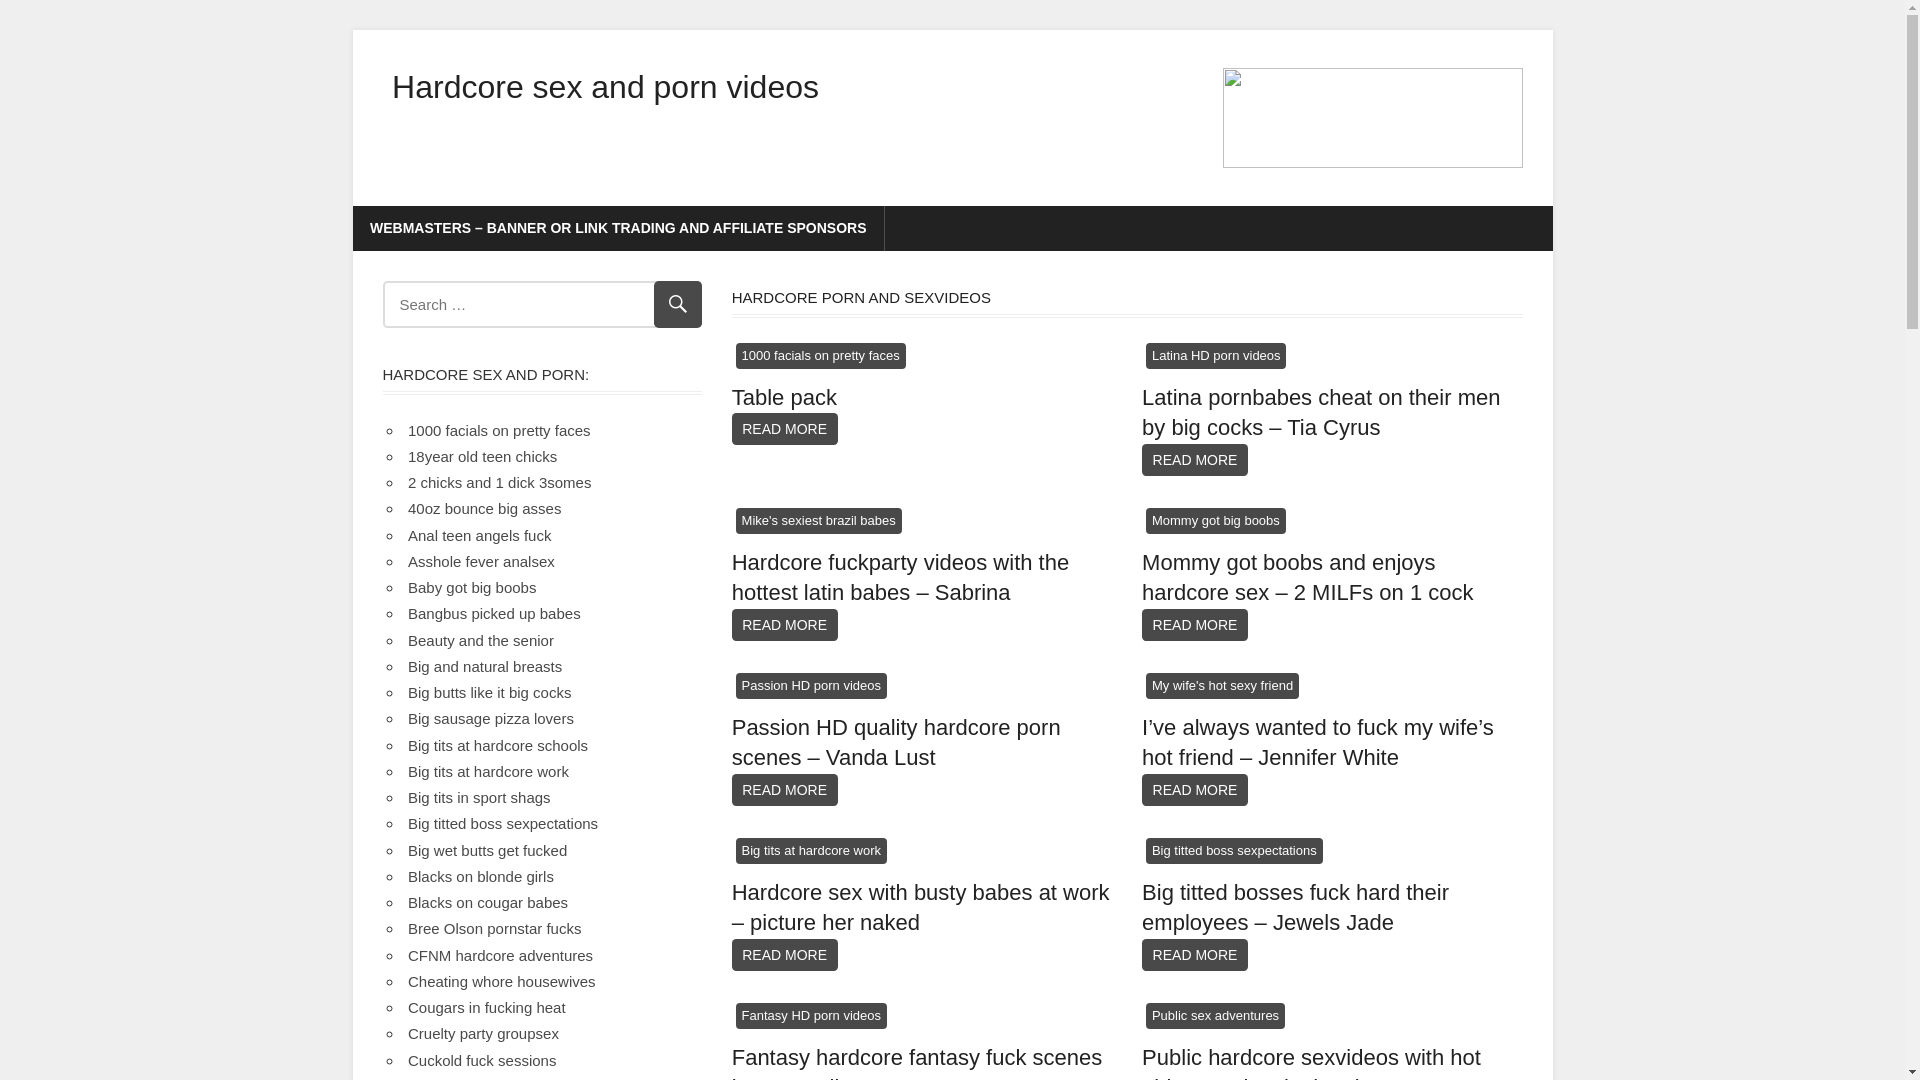 This screenshot has width=1920, height=1080. I want to click on READ MORE, so click(785, 625).